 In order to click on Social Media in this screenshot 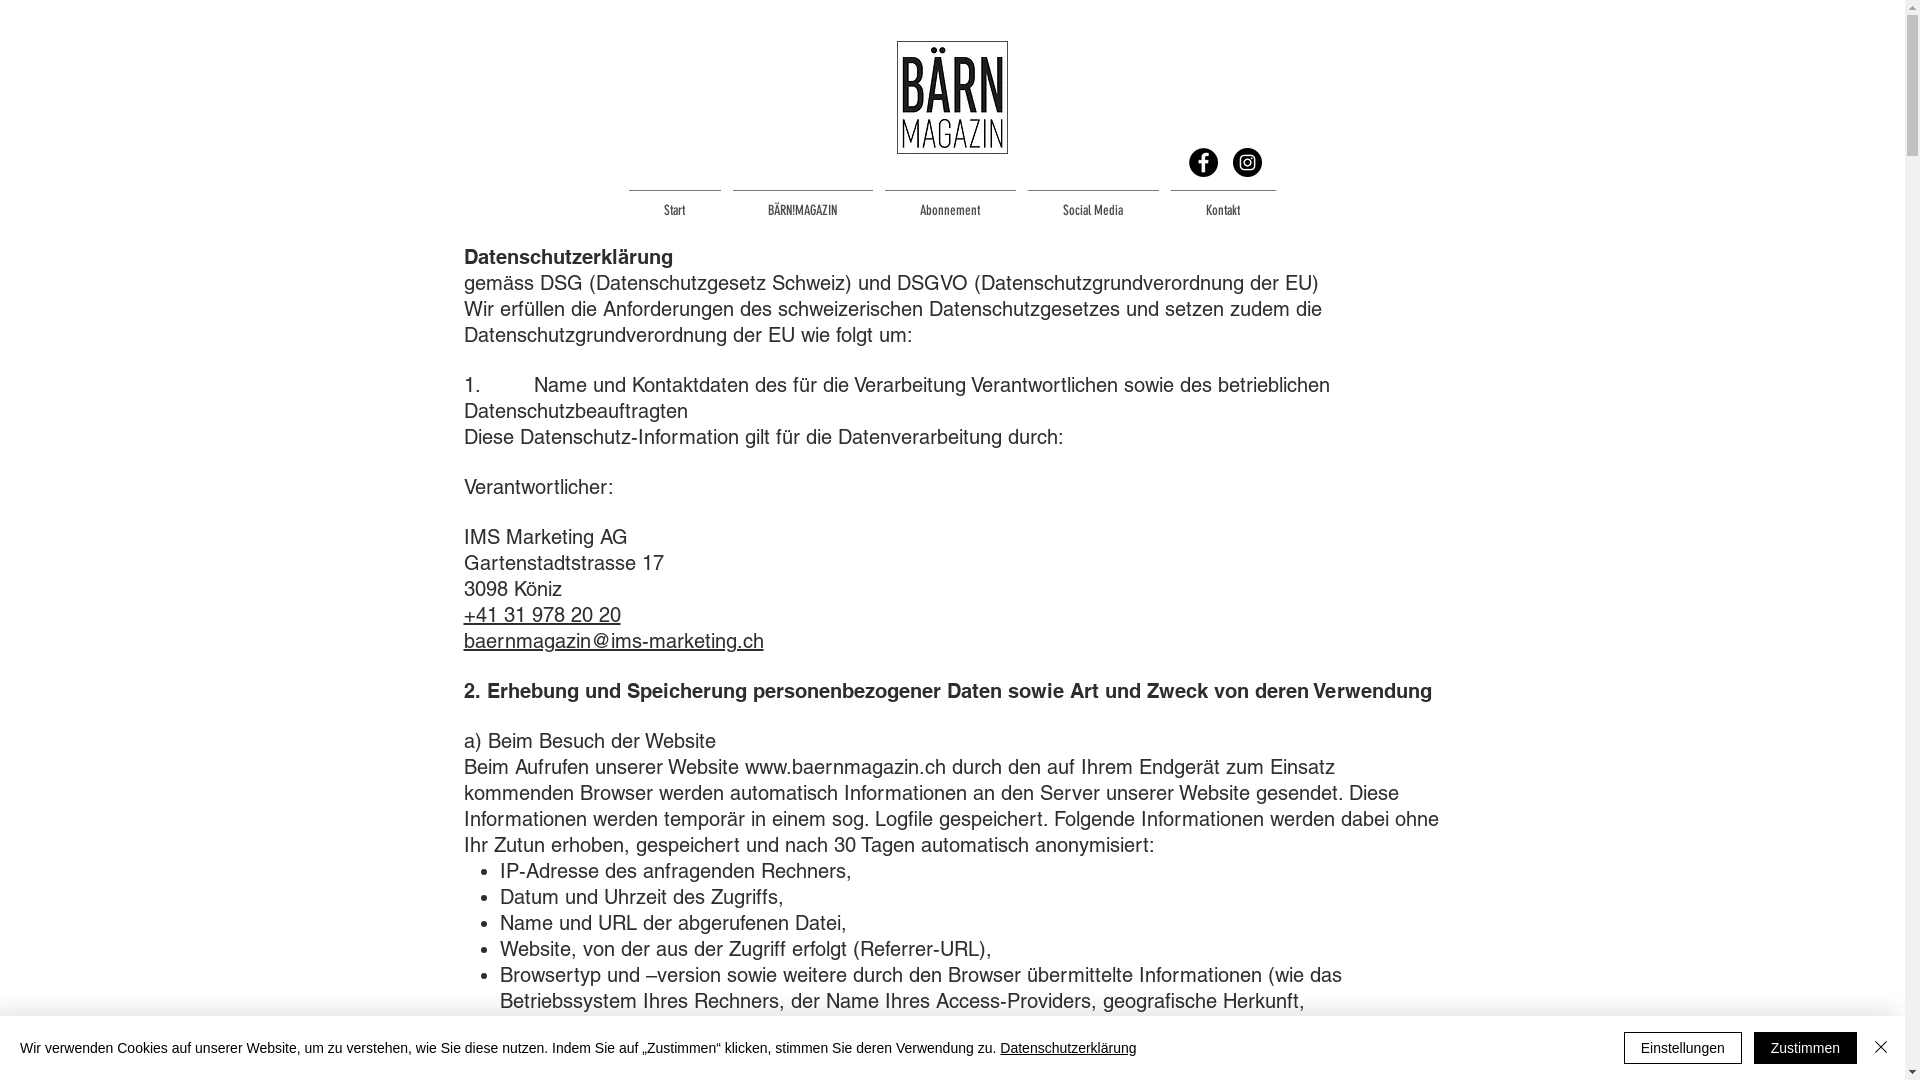, I will do `click(1094, 202)`.